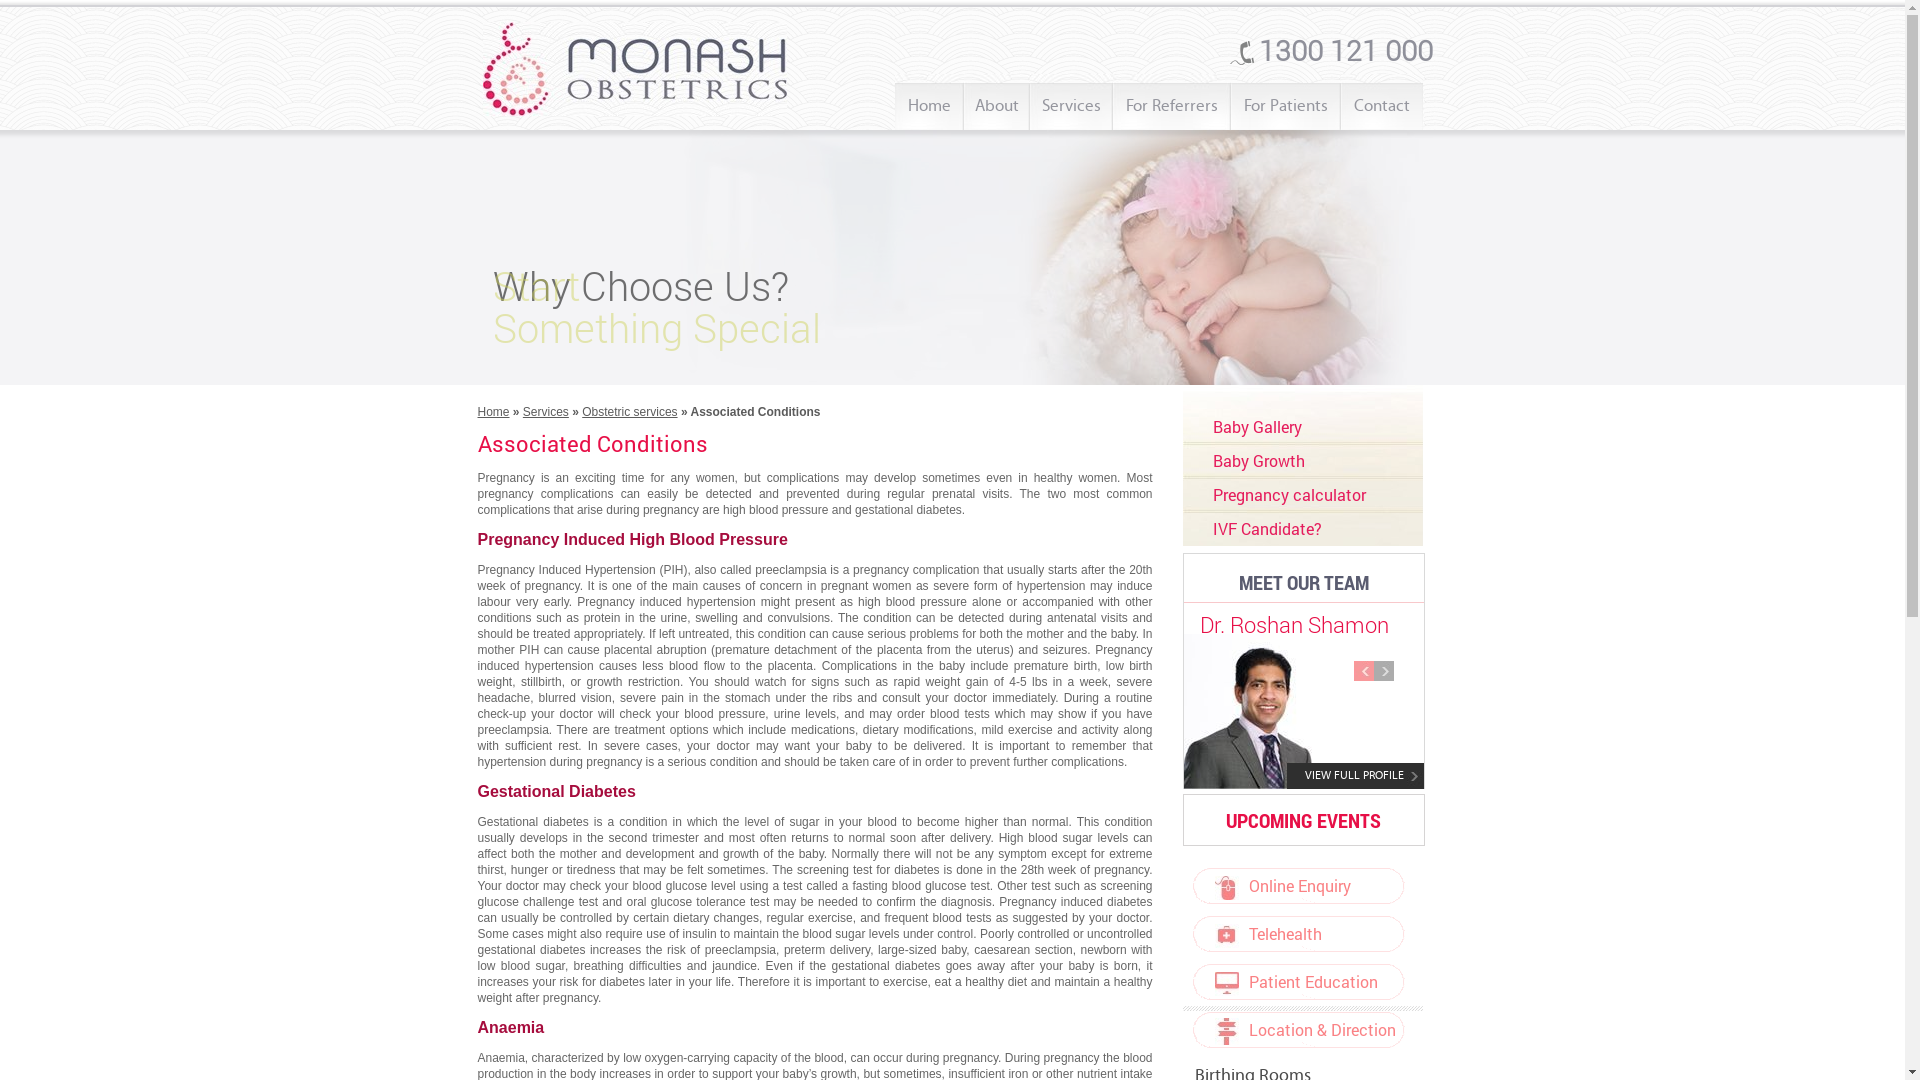 The width and height of the screenshot is (1920, 1080). What do you see at coordinates (546, 412) in the screenshot?
I see `Services` at bounding box center [546, 412].